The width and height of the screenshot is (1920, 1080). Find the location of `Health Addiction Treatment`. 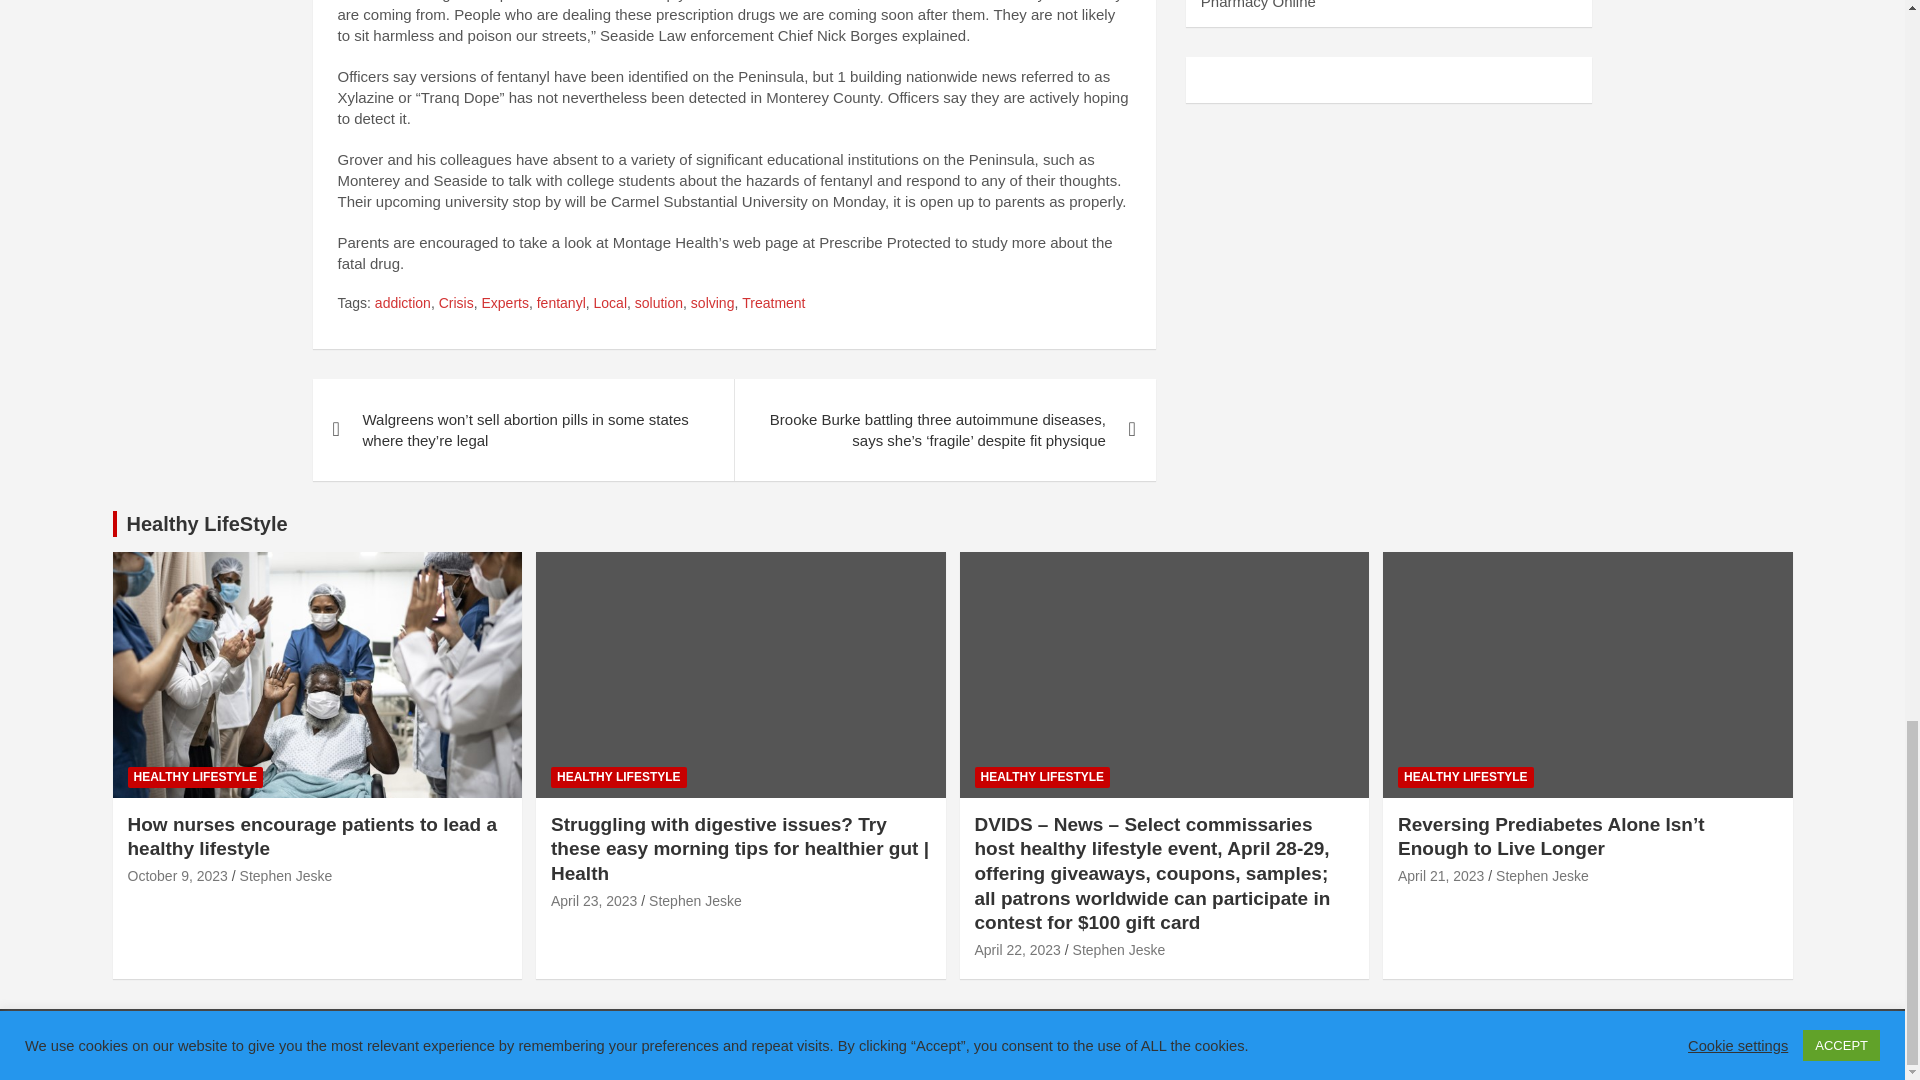

Health Addiction Treatment is located at coordinates (324, 1044).